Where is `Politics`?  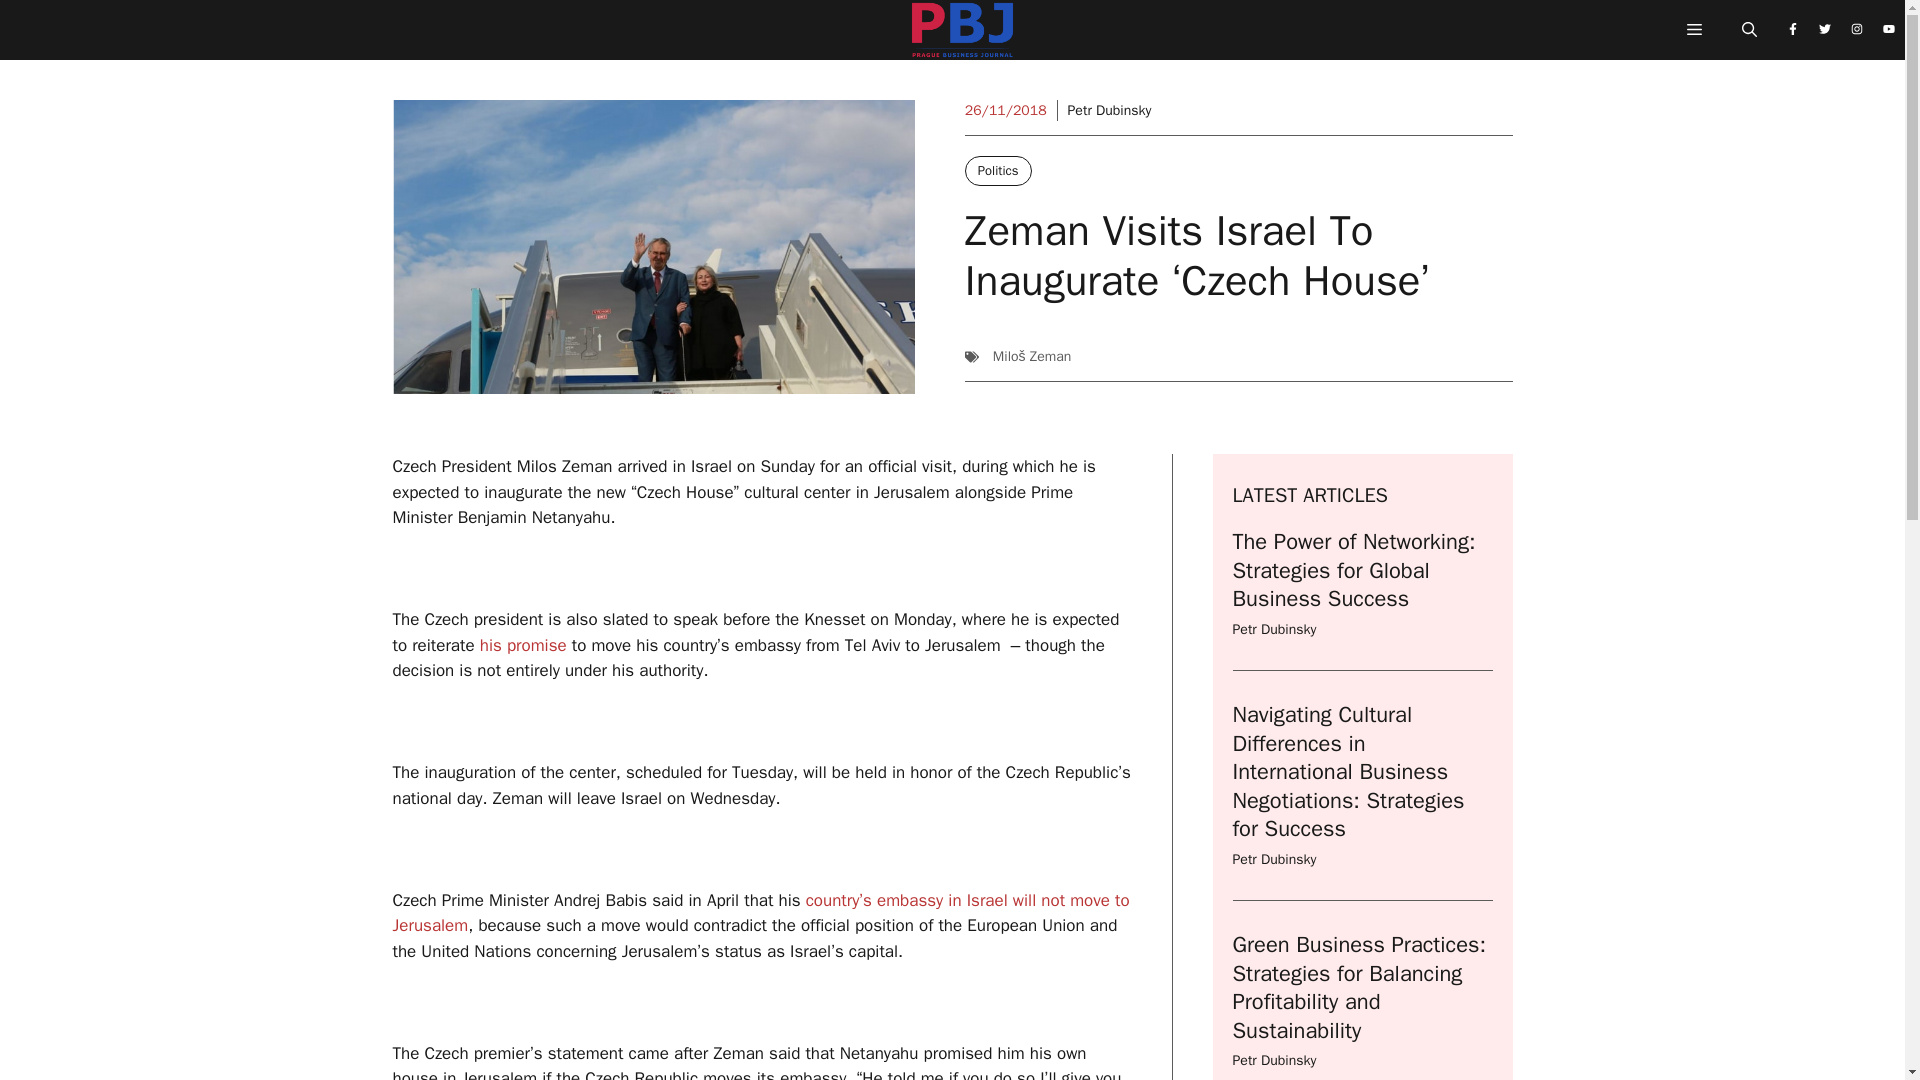 Politics is located at coordinates (998, 170).